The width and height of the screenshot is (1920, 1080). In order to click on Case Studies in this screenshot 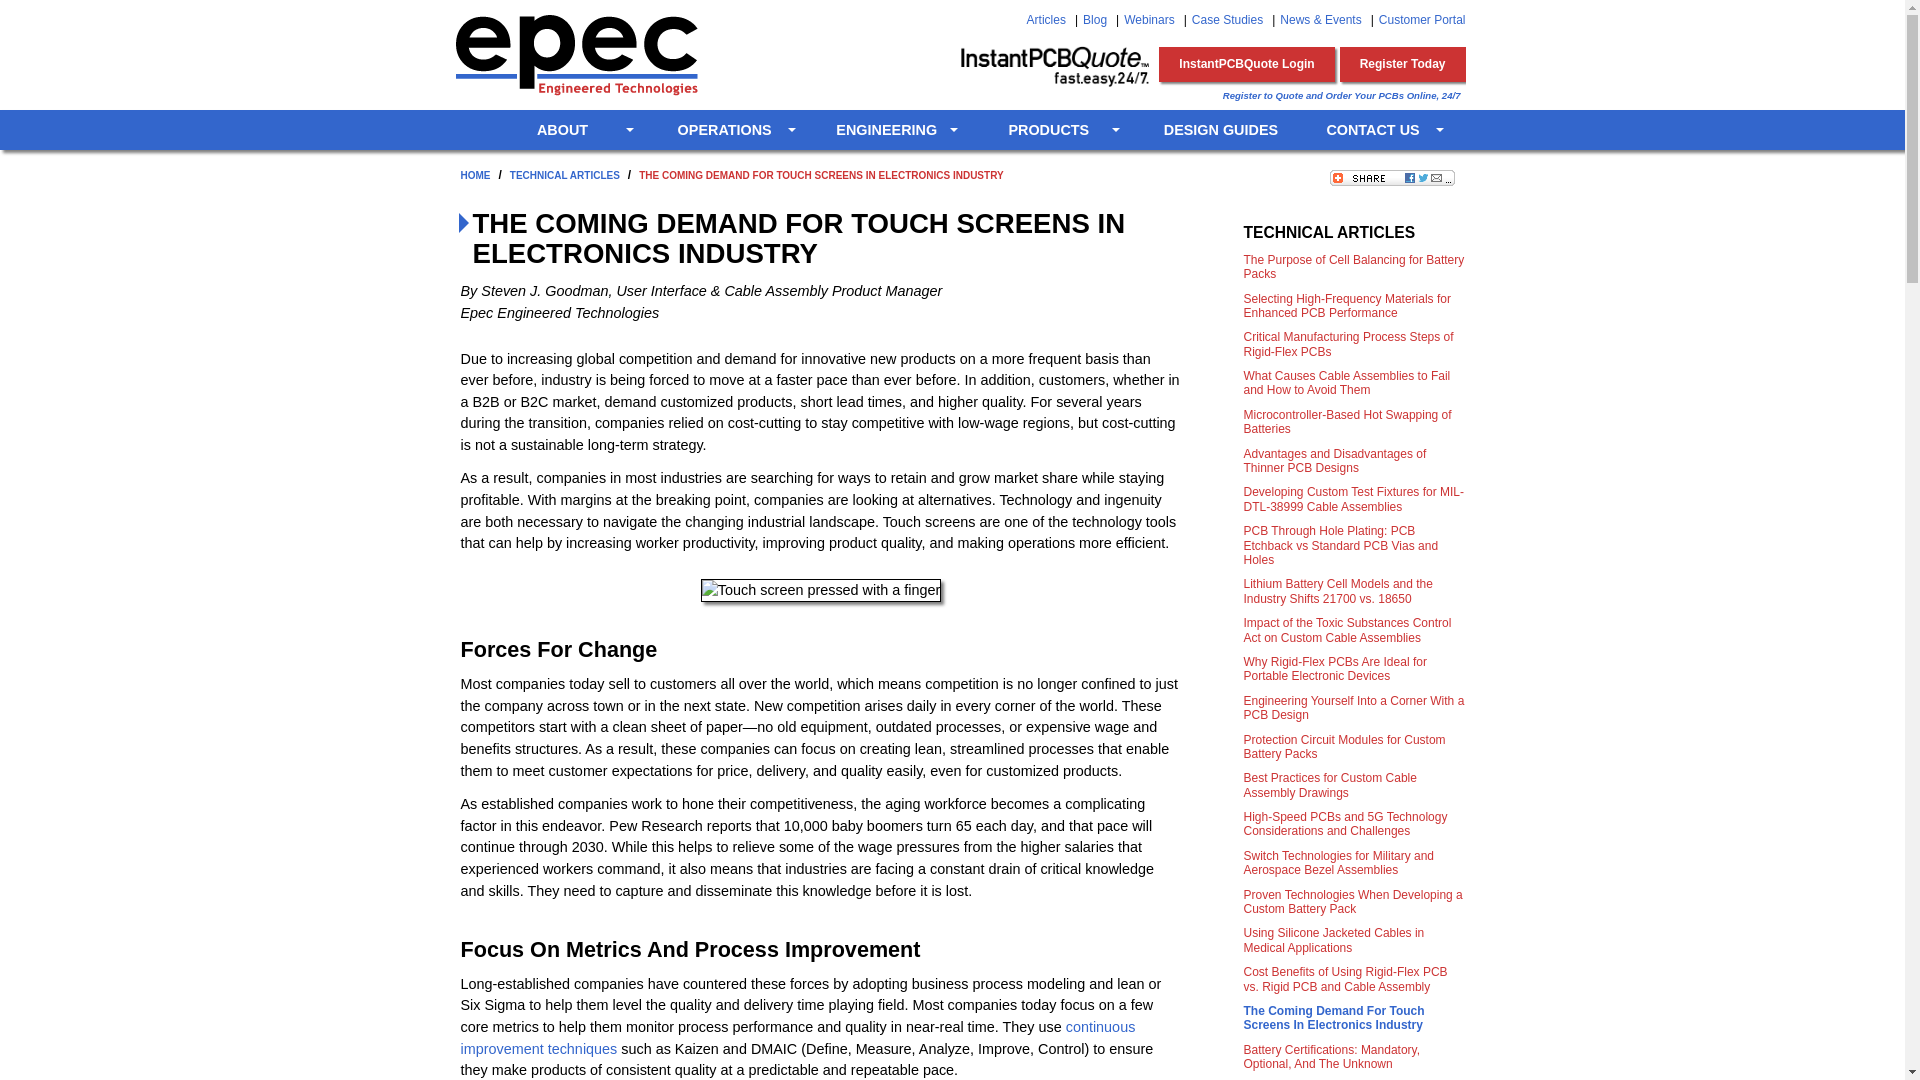, I will do `click(1228, 20)`.